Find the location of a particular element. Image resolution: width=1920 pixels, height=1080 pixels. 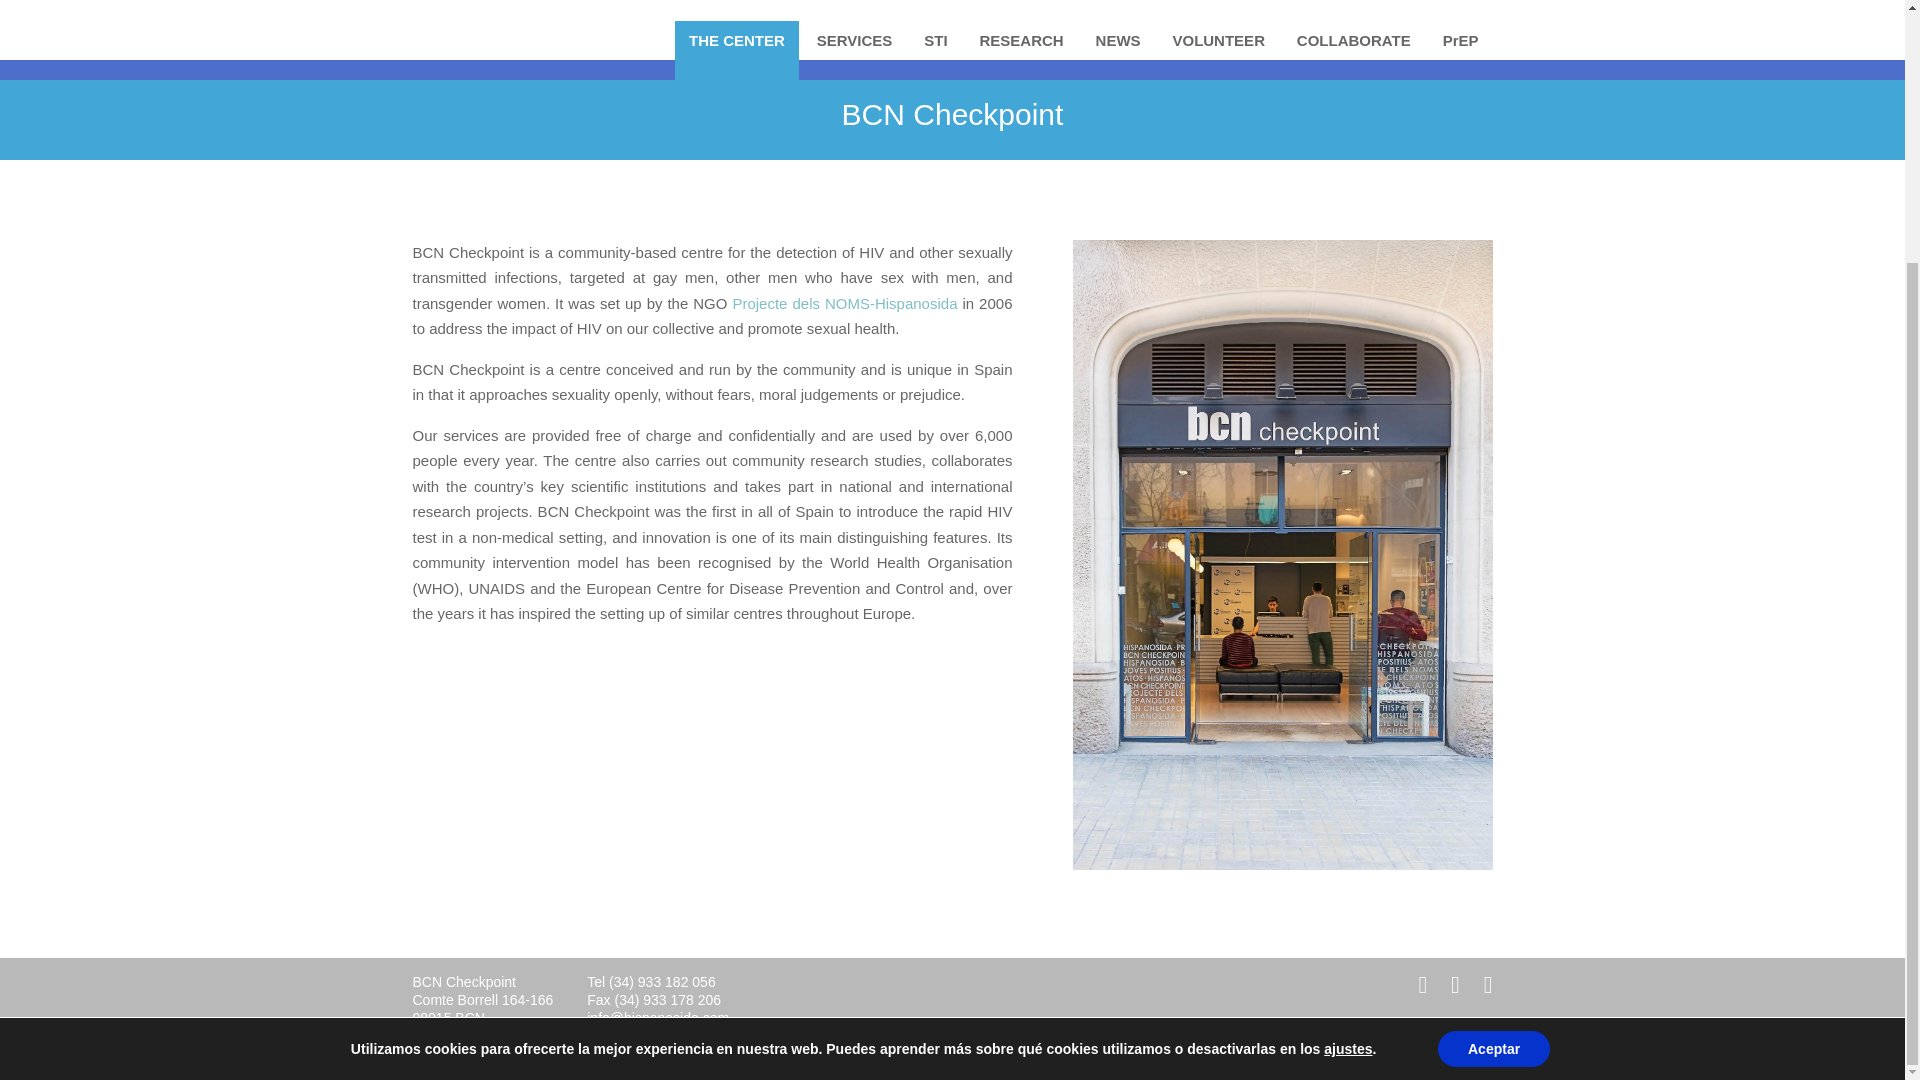

THE CENTER is located at coordinates (736, 50).